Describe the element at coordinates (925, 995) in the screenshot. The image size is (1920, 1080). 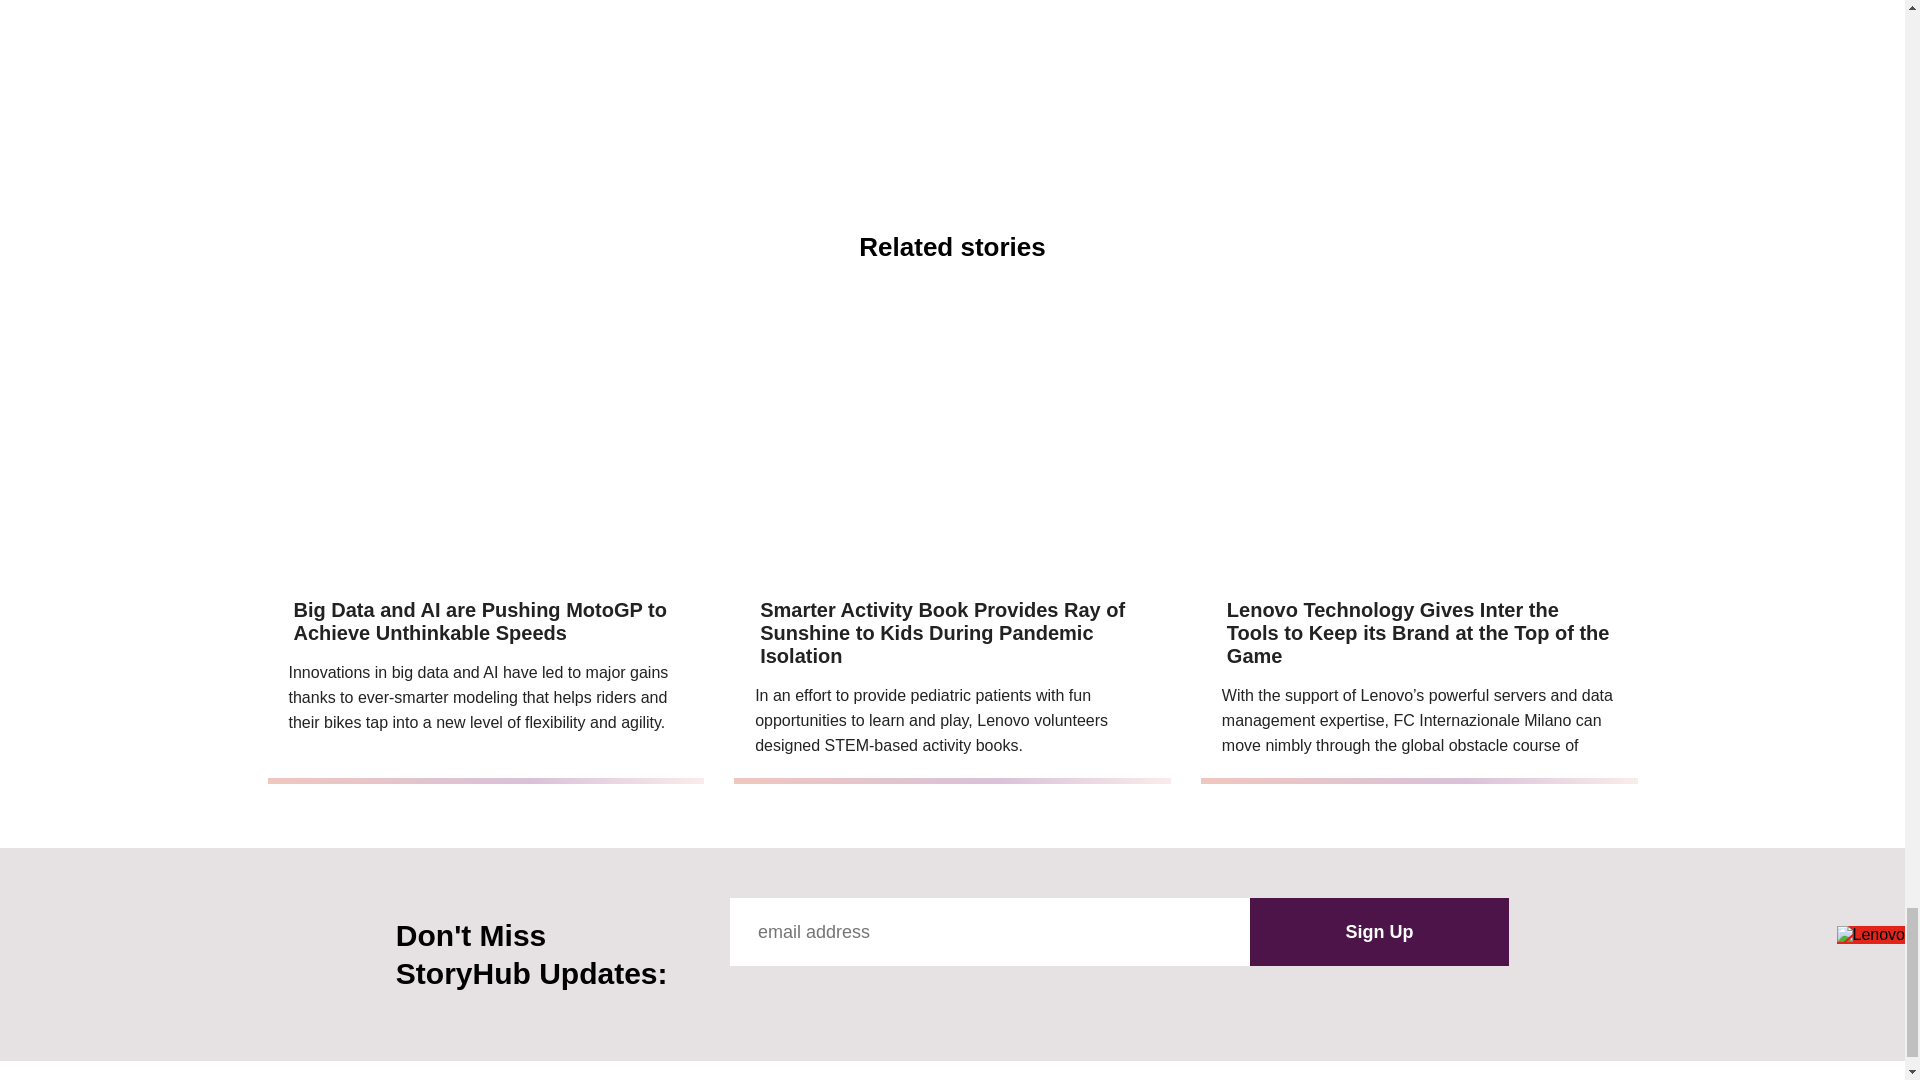
I see `LinkedIn` at that location.